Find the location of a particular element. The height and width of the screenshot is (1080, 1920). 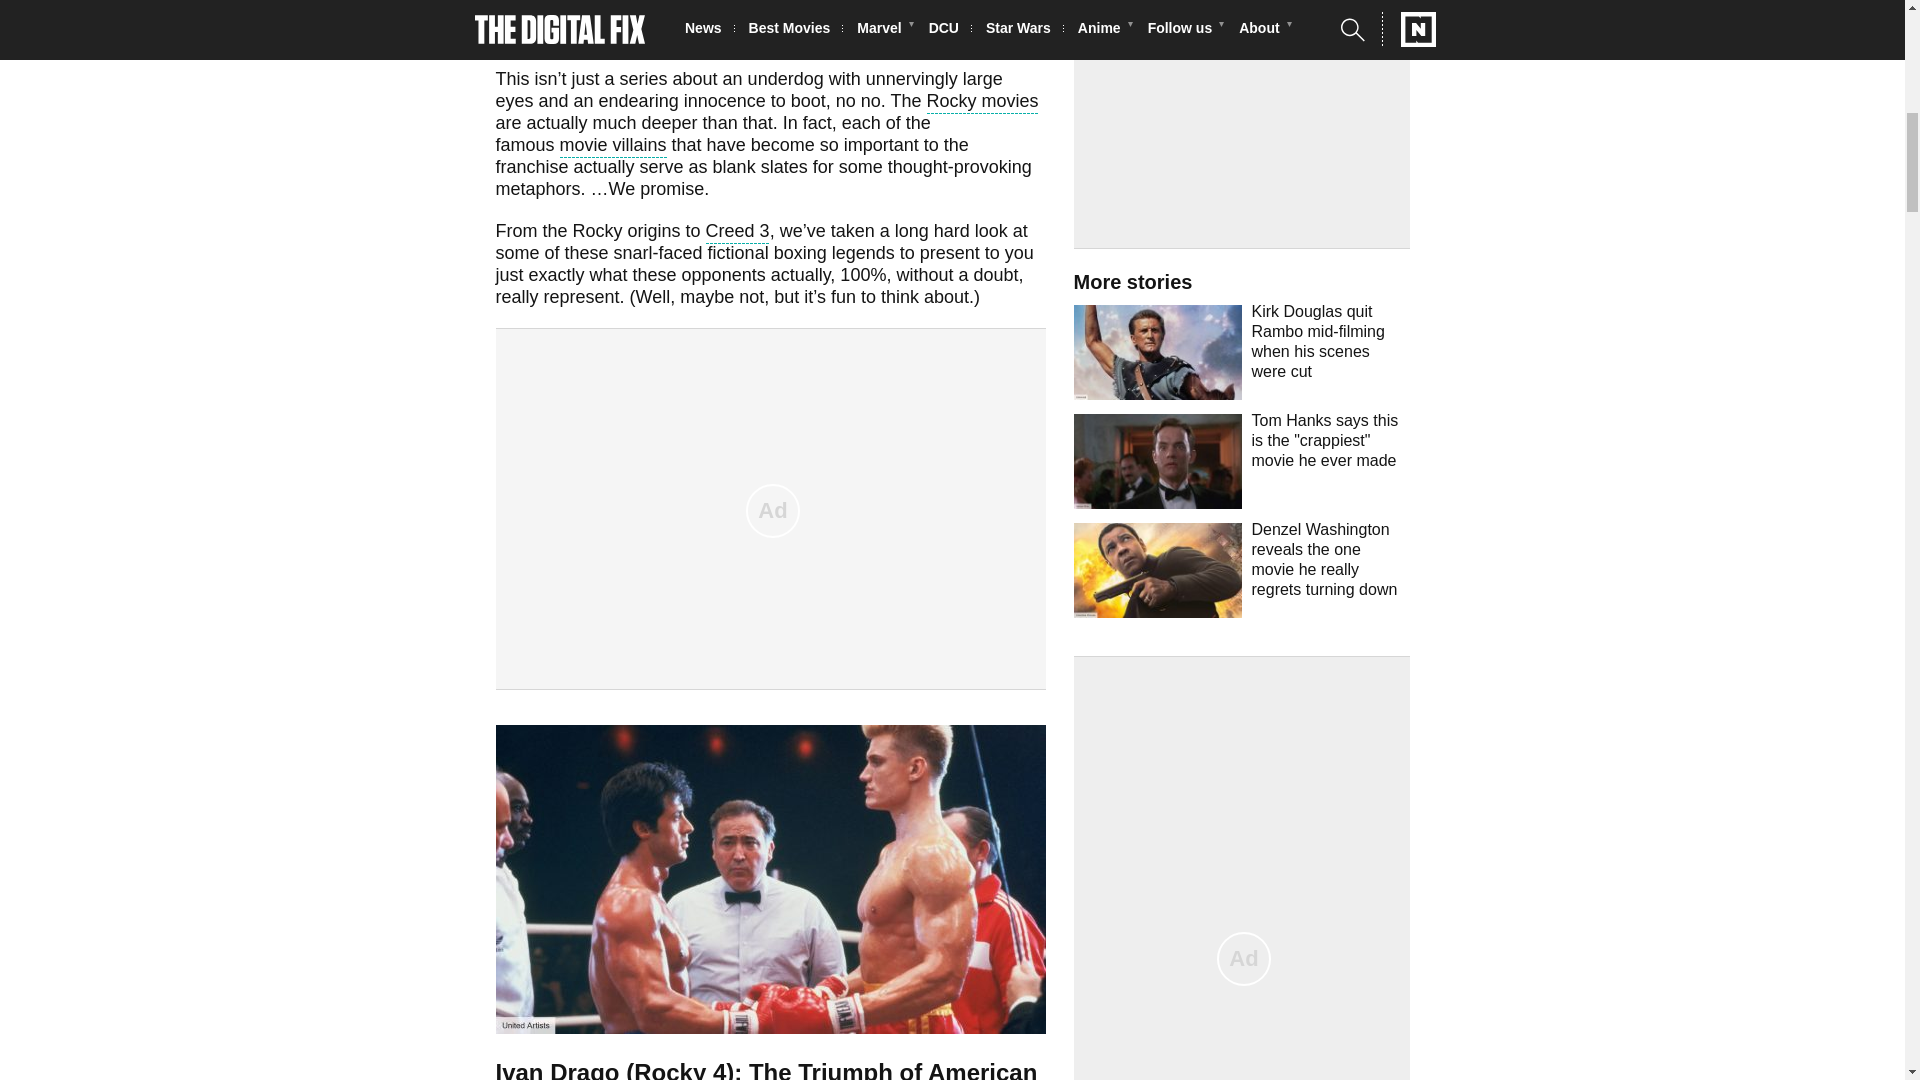

sports movies is located at coordinates (744, 4).